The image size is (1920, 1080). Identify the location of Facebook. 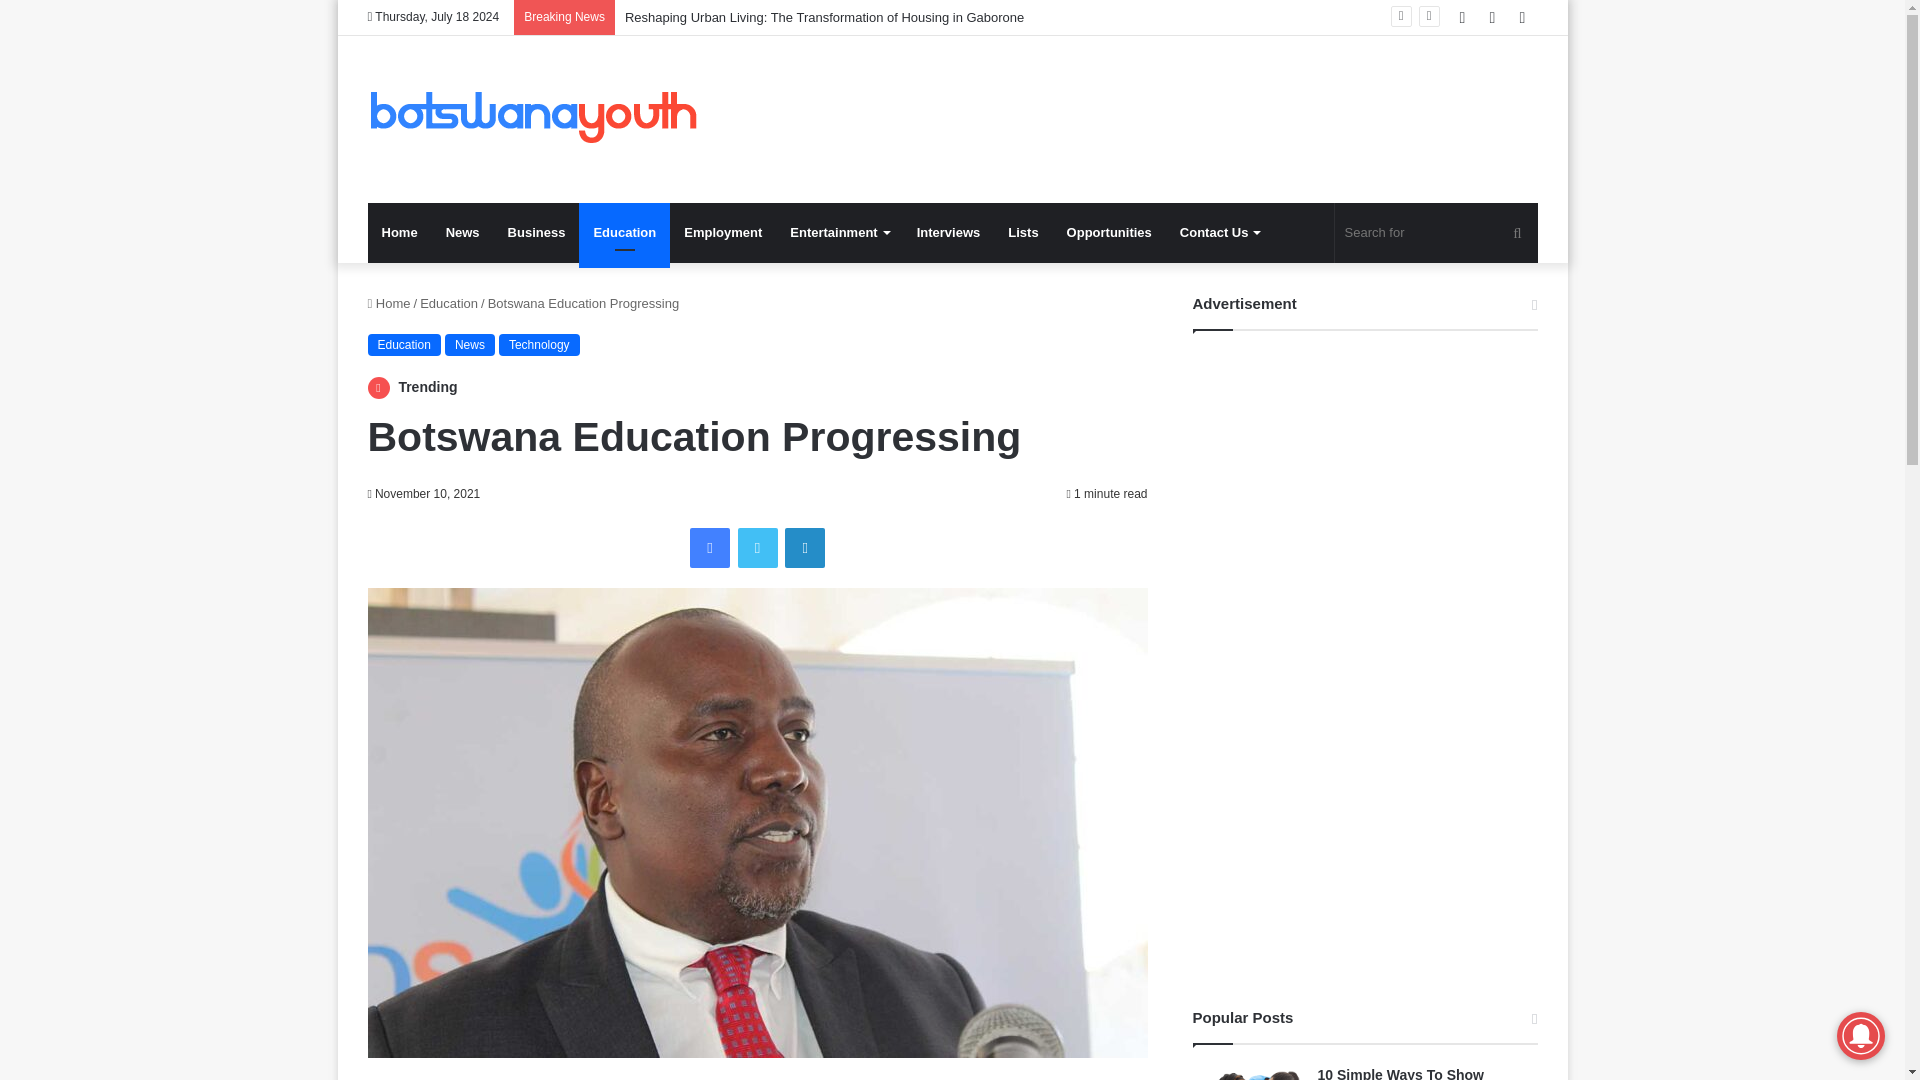
(709, 548).